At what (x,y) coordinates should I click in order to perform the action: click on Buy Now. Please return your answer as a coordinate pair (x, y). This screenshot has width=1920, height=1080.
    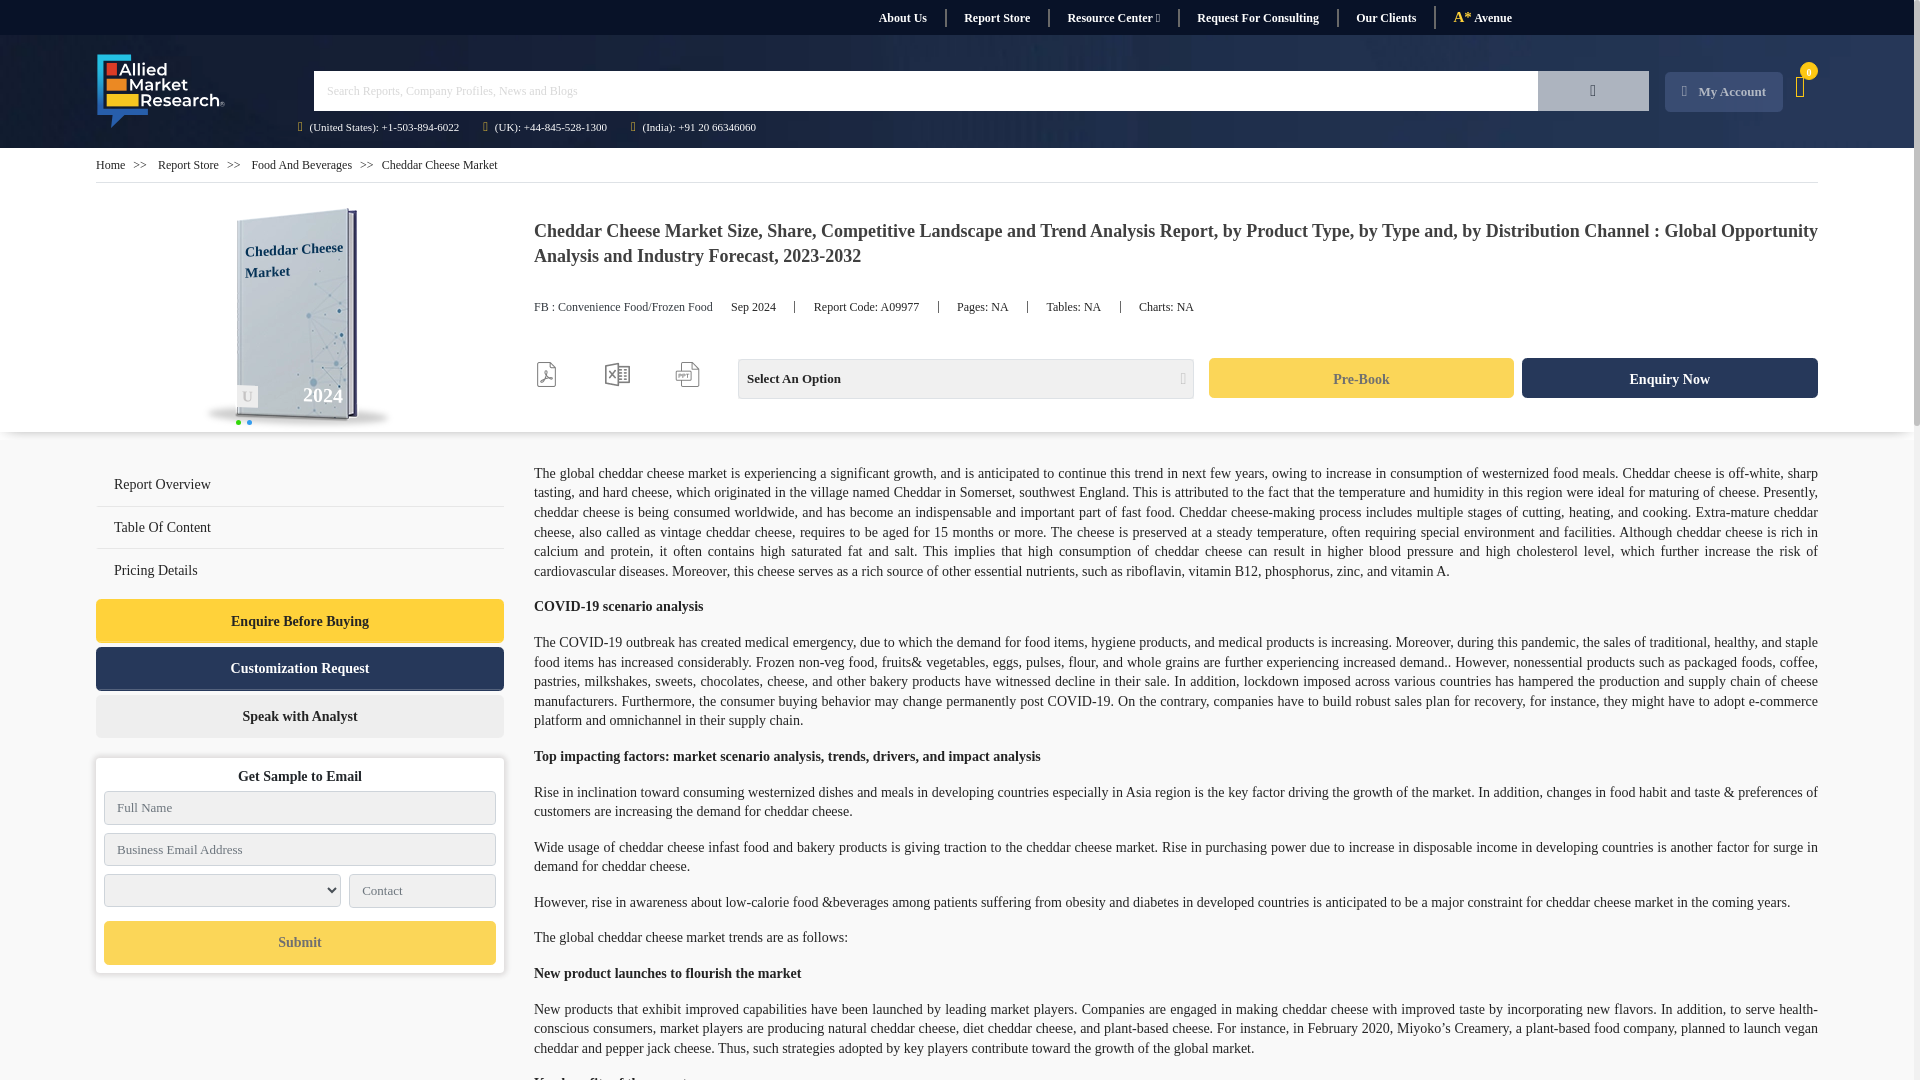
    Looking at the image, I should click on (1360, 378).